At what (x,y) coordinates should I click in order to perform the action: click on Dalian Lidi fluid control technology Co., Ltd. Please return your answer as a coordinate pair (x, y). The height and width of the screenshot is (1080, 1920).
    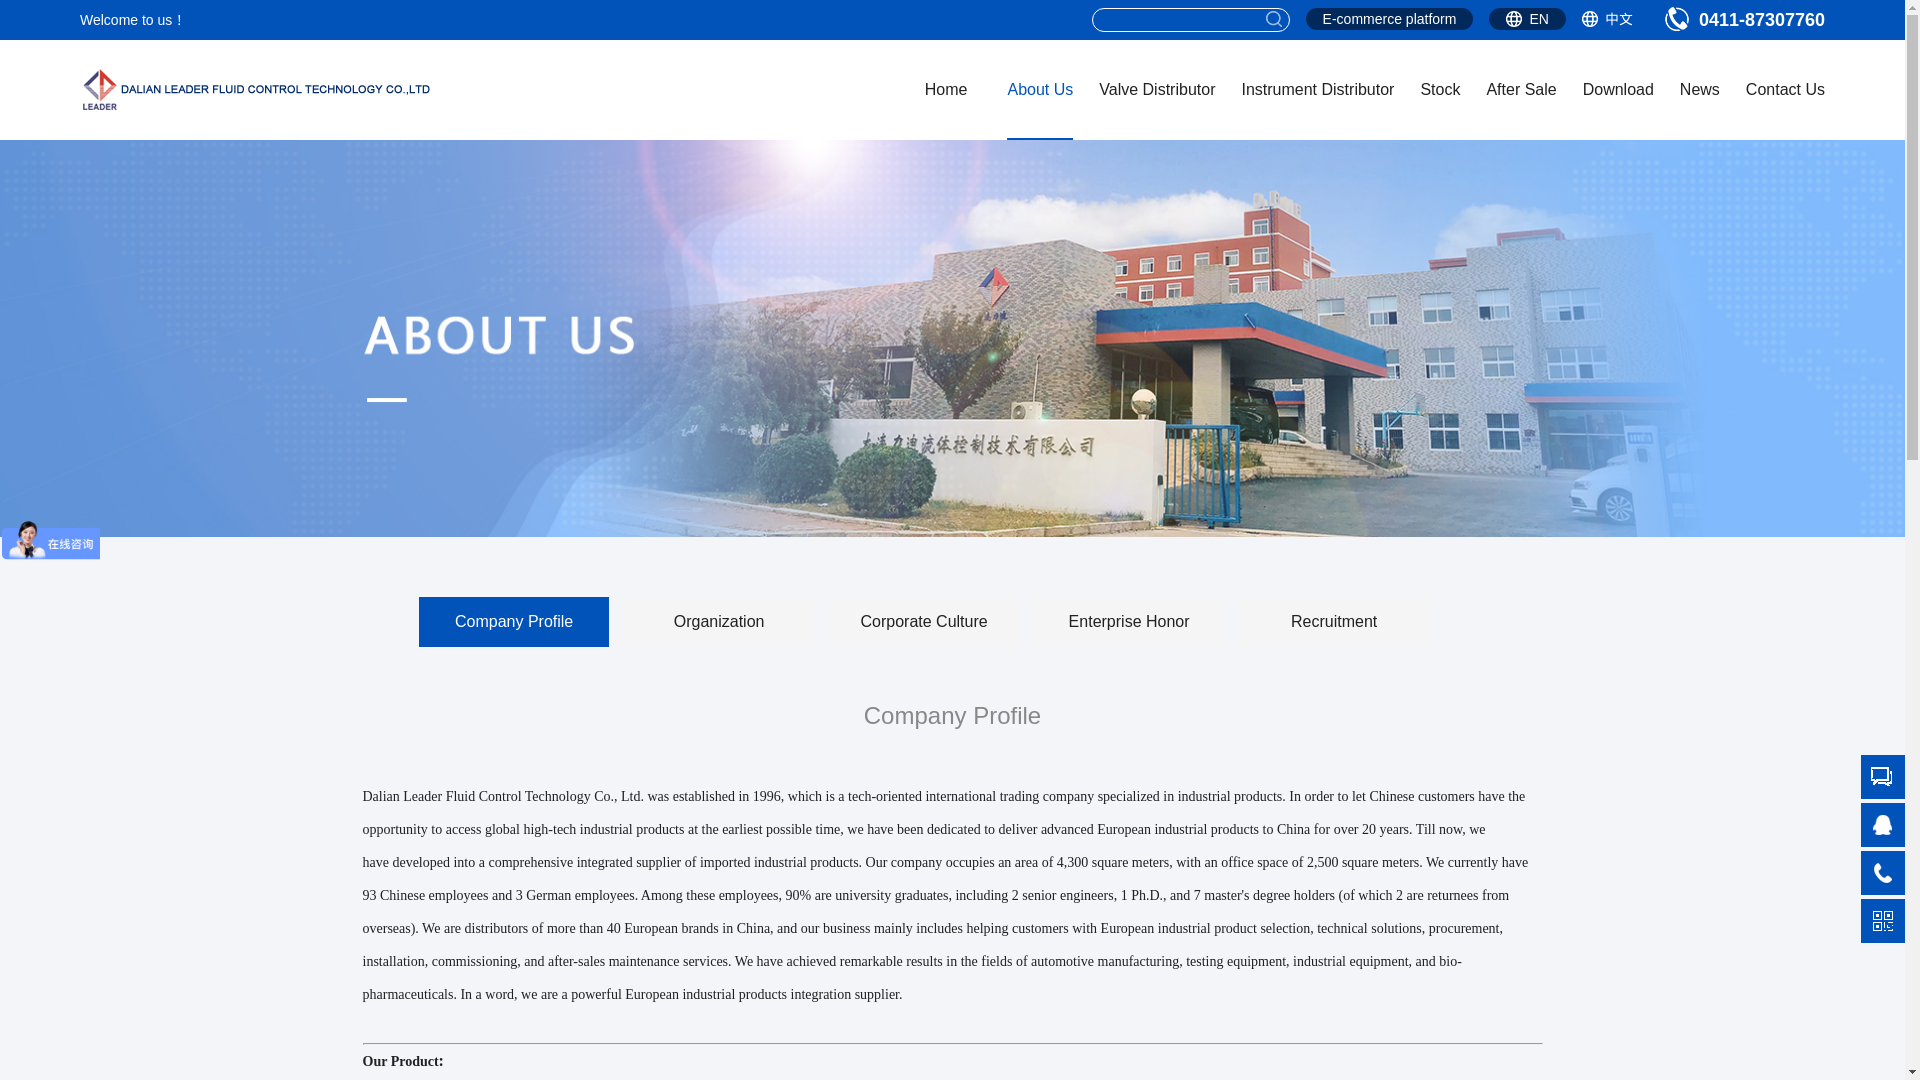
    Looking at the image, I should click on (256, 89).